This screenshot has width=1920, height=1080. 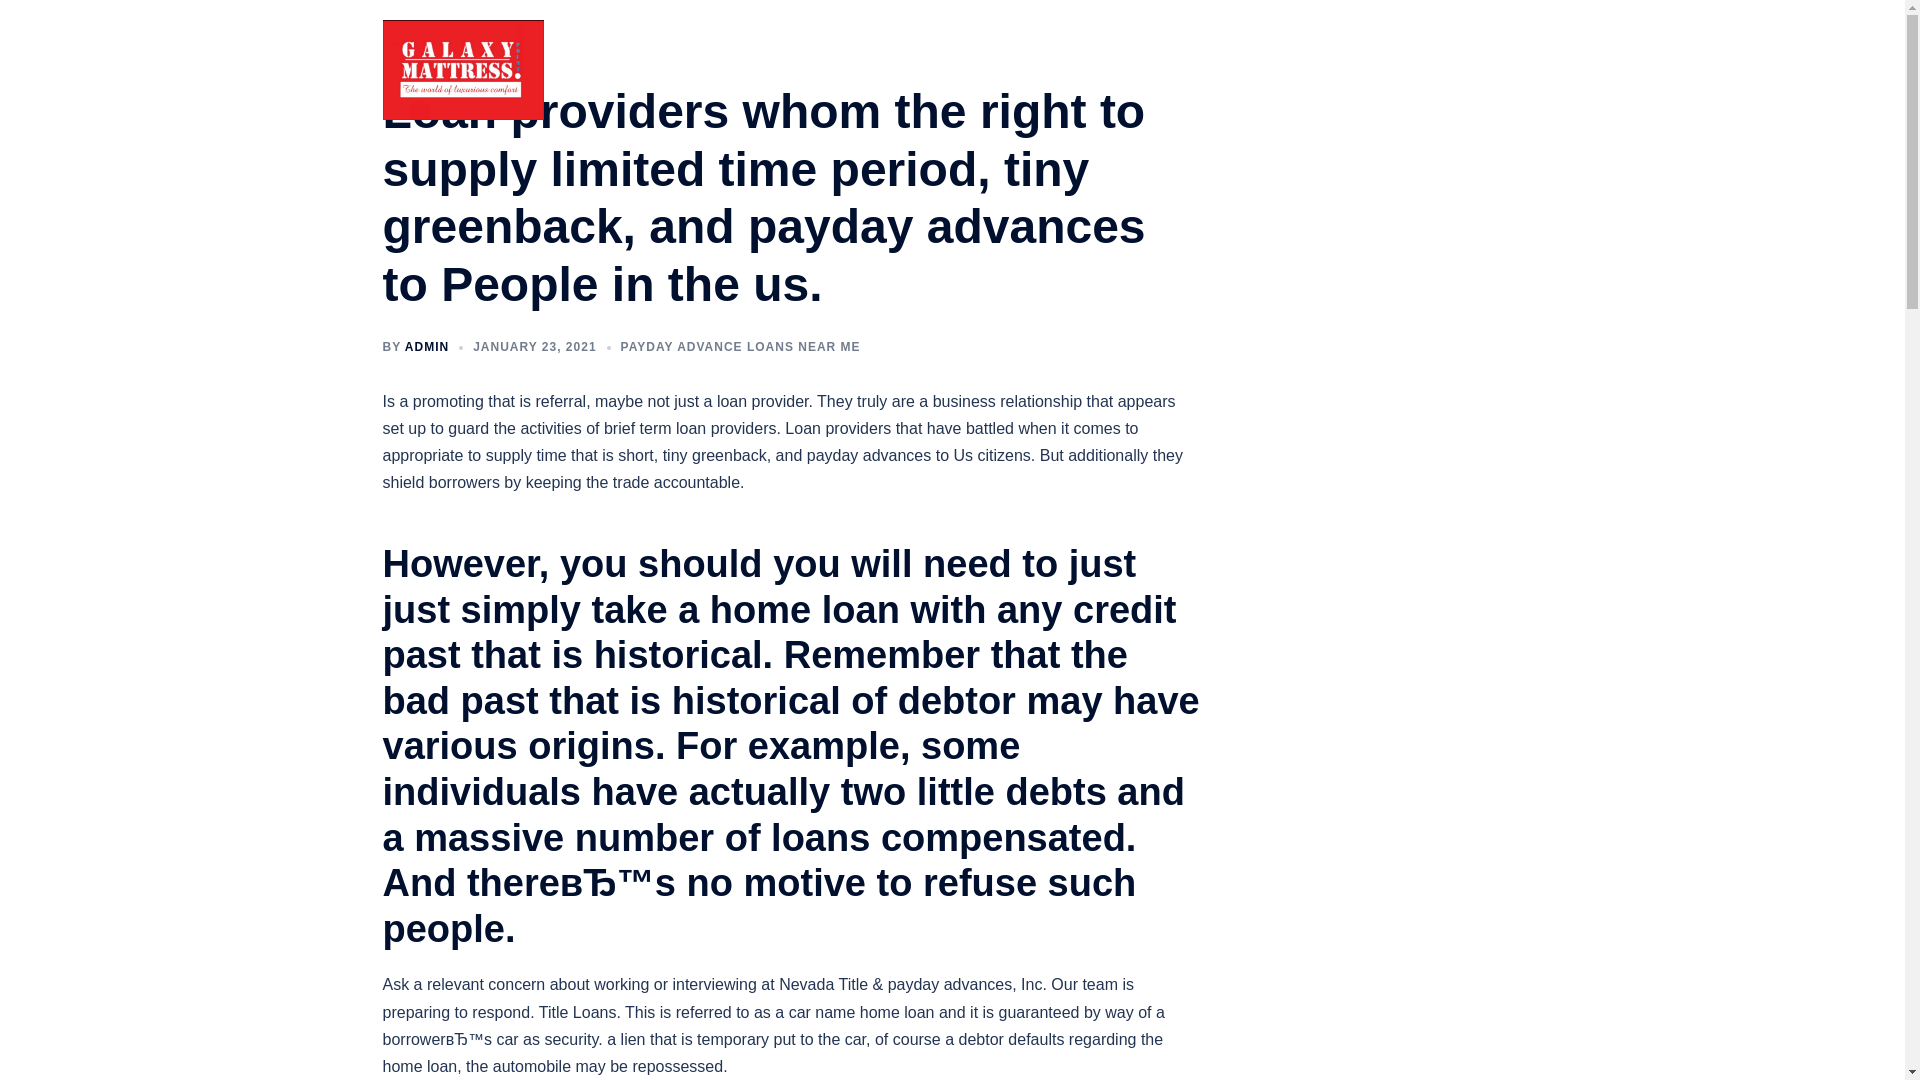 I want to click on Shop, so click(x=1340, y=70).